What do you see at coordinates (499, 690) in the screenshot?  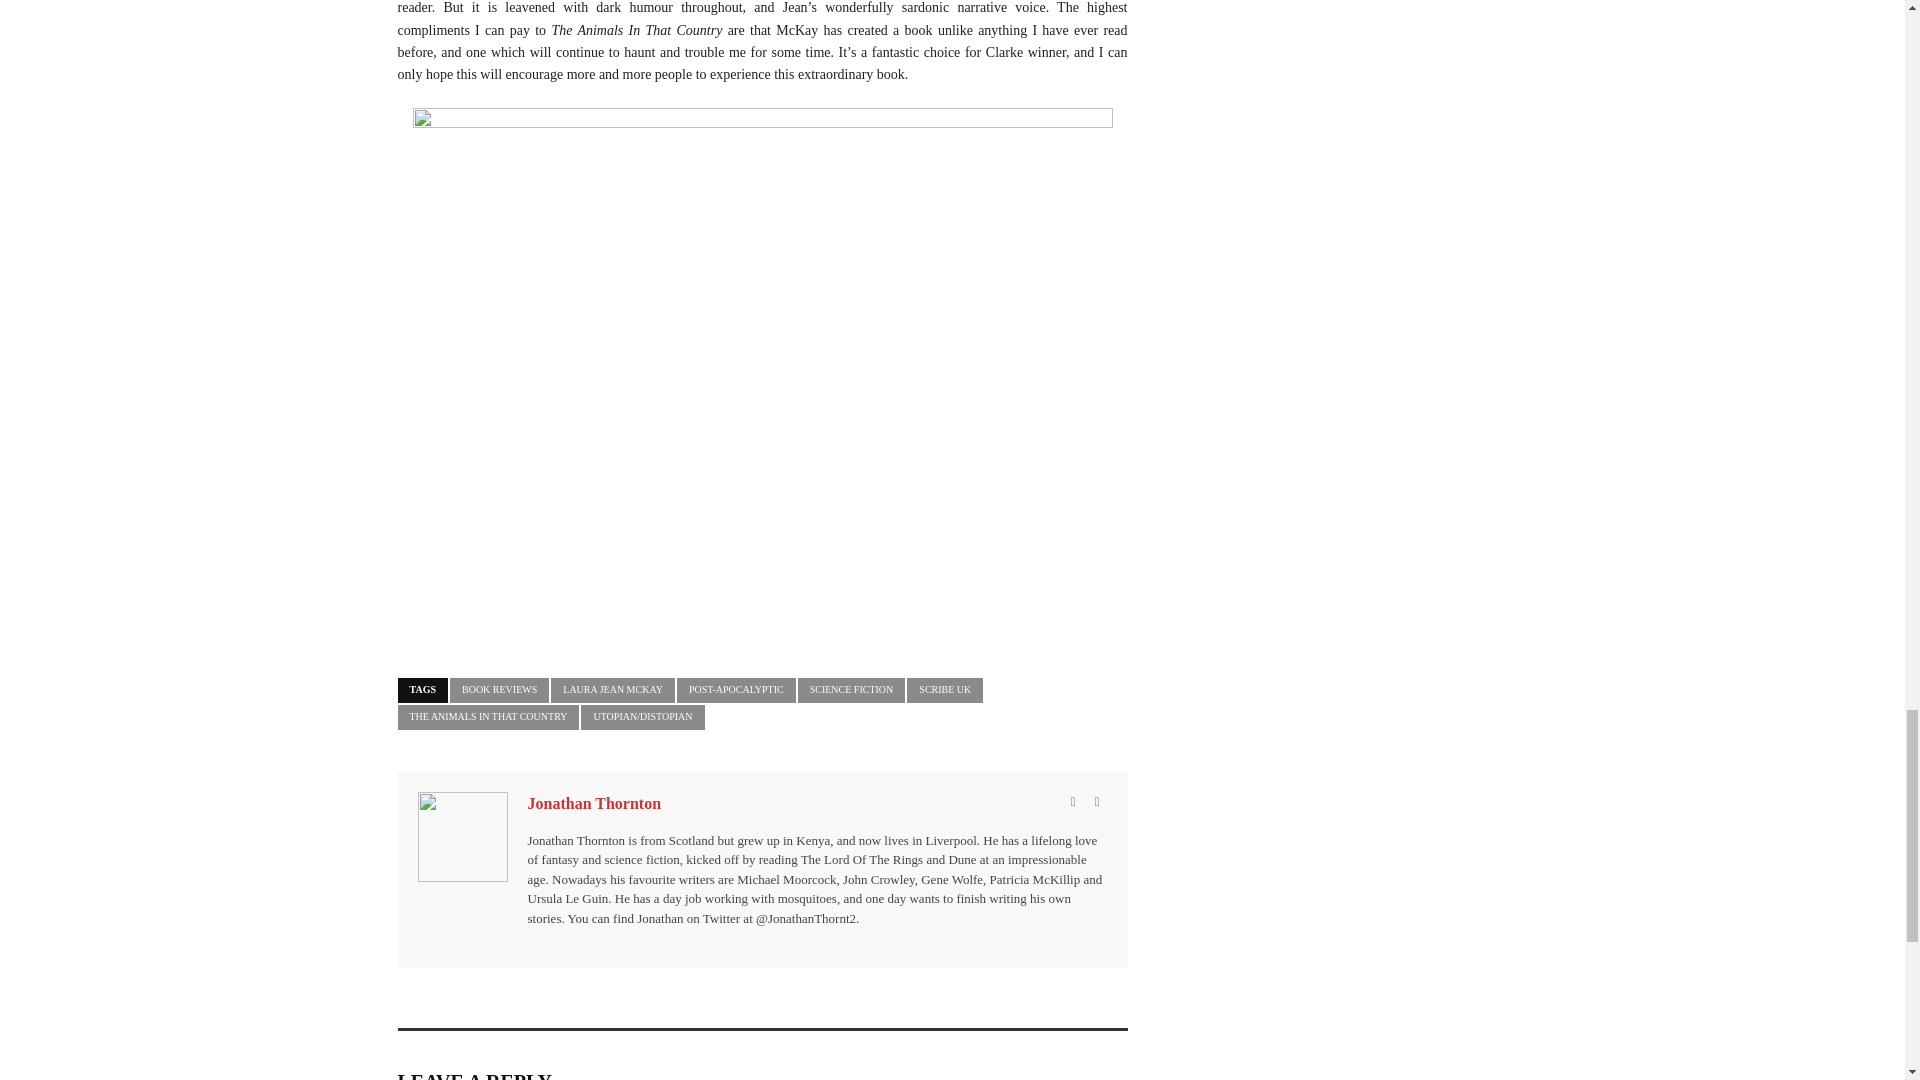 I see `View all posts tagged Book Reviews` at bounding box center [499, 690].